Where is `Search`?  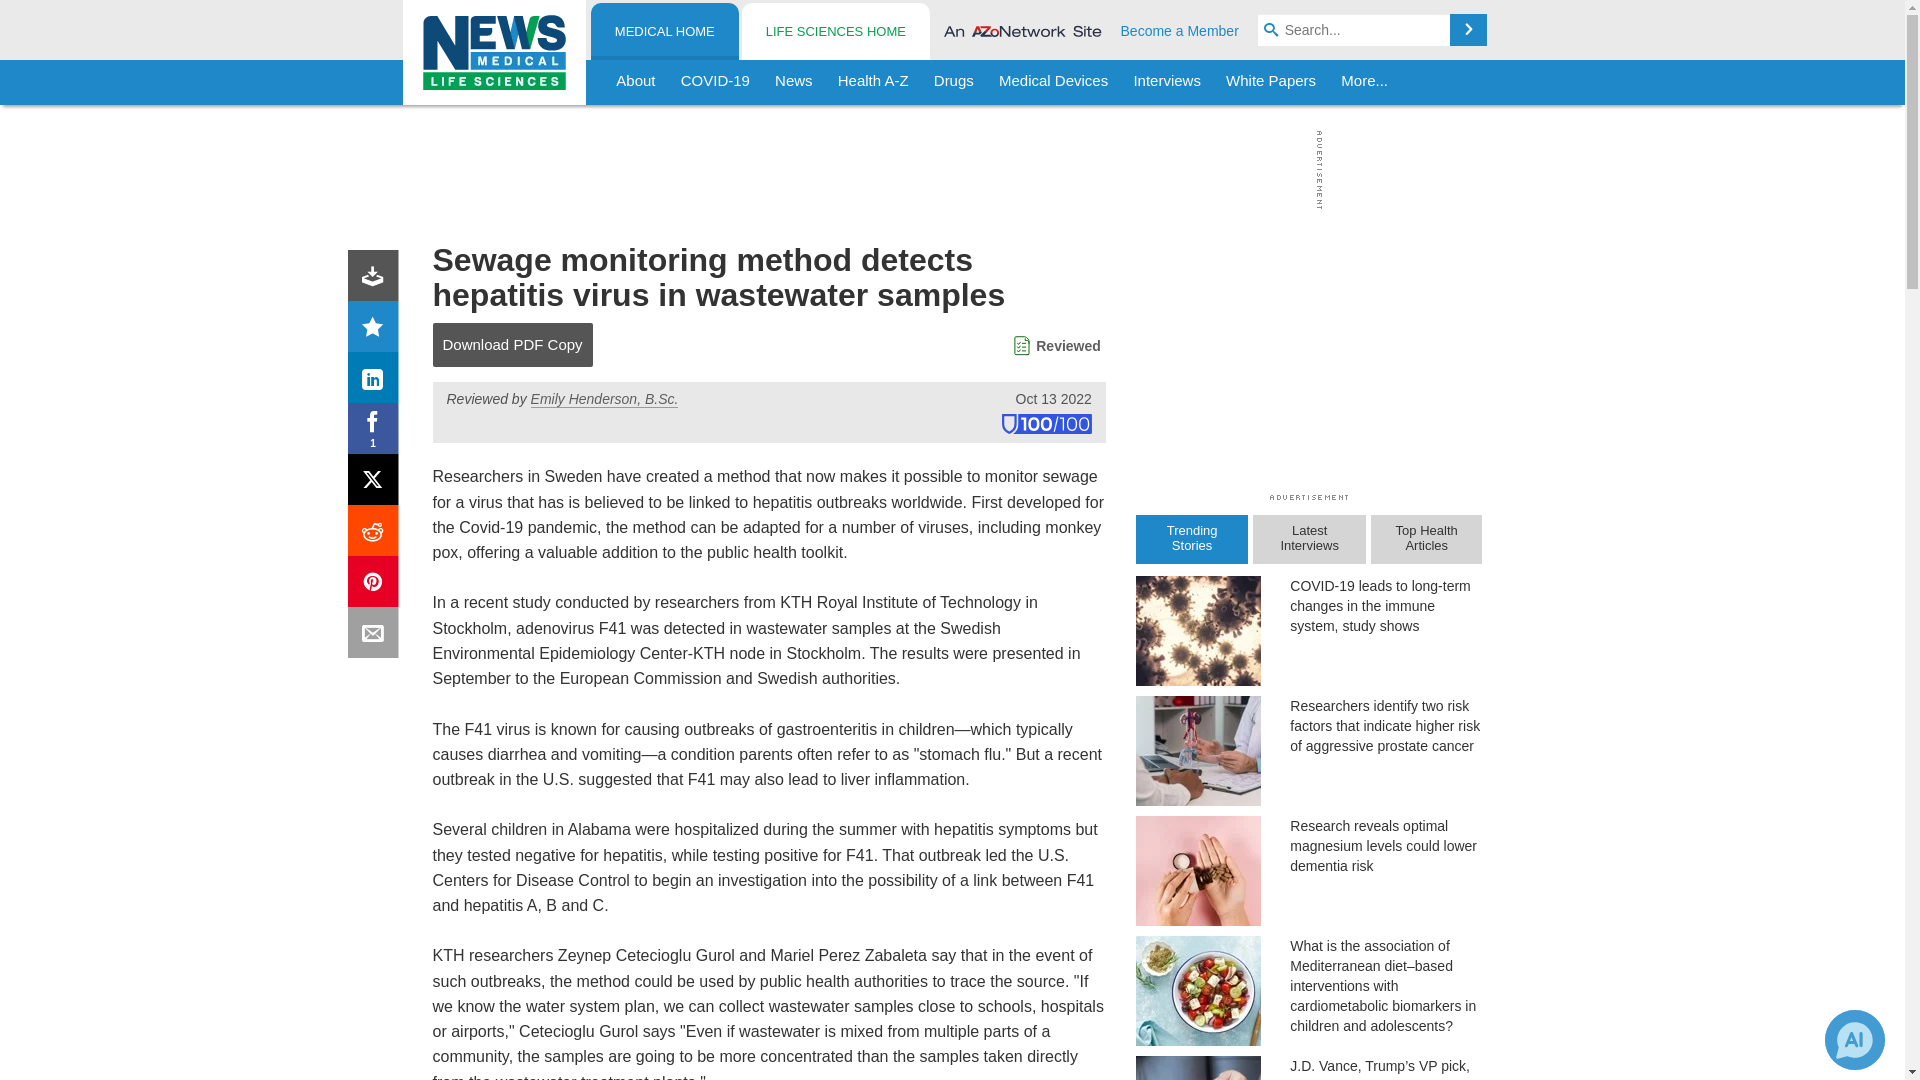
Search is located at coordinates (1468, 30).